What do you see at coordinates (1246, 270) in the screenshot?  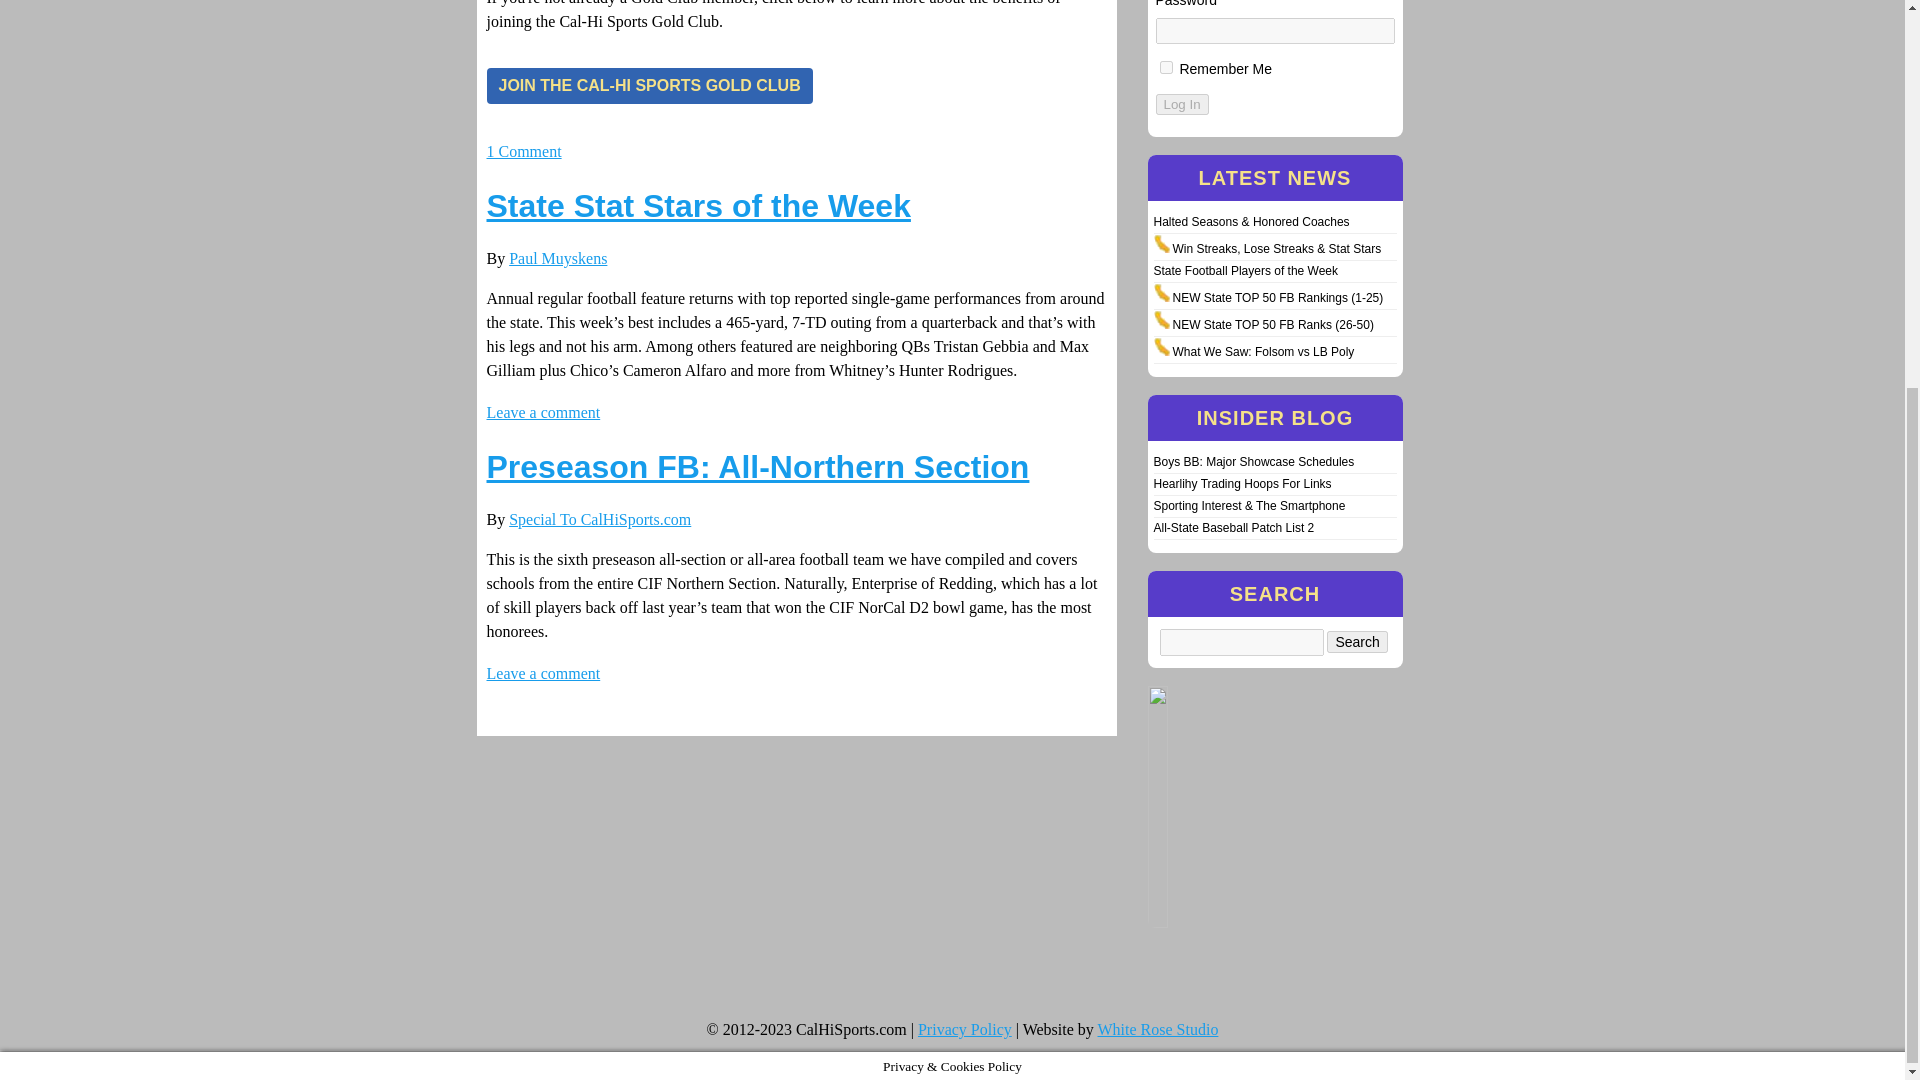 I see `Permalink to State Football Players of the Week` at bounding box center [1246, 270].